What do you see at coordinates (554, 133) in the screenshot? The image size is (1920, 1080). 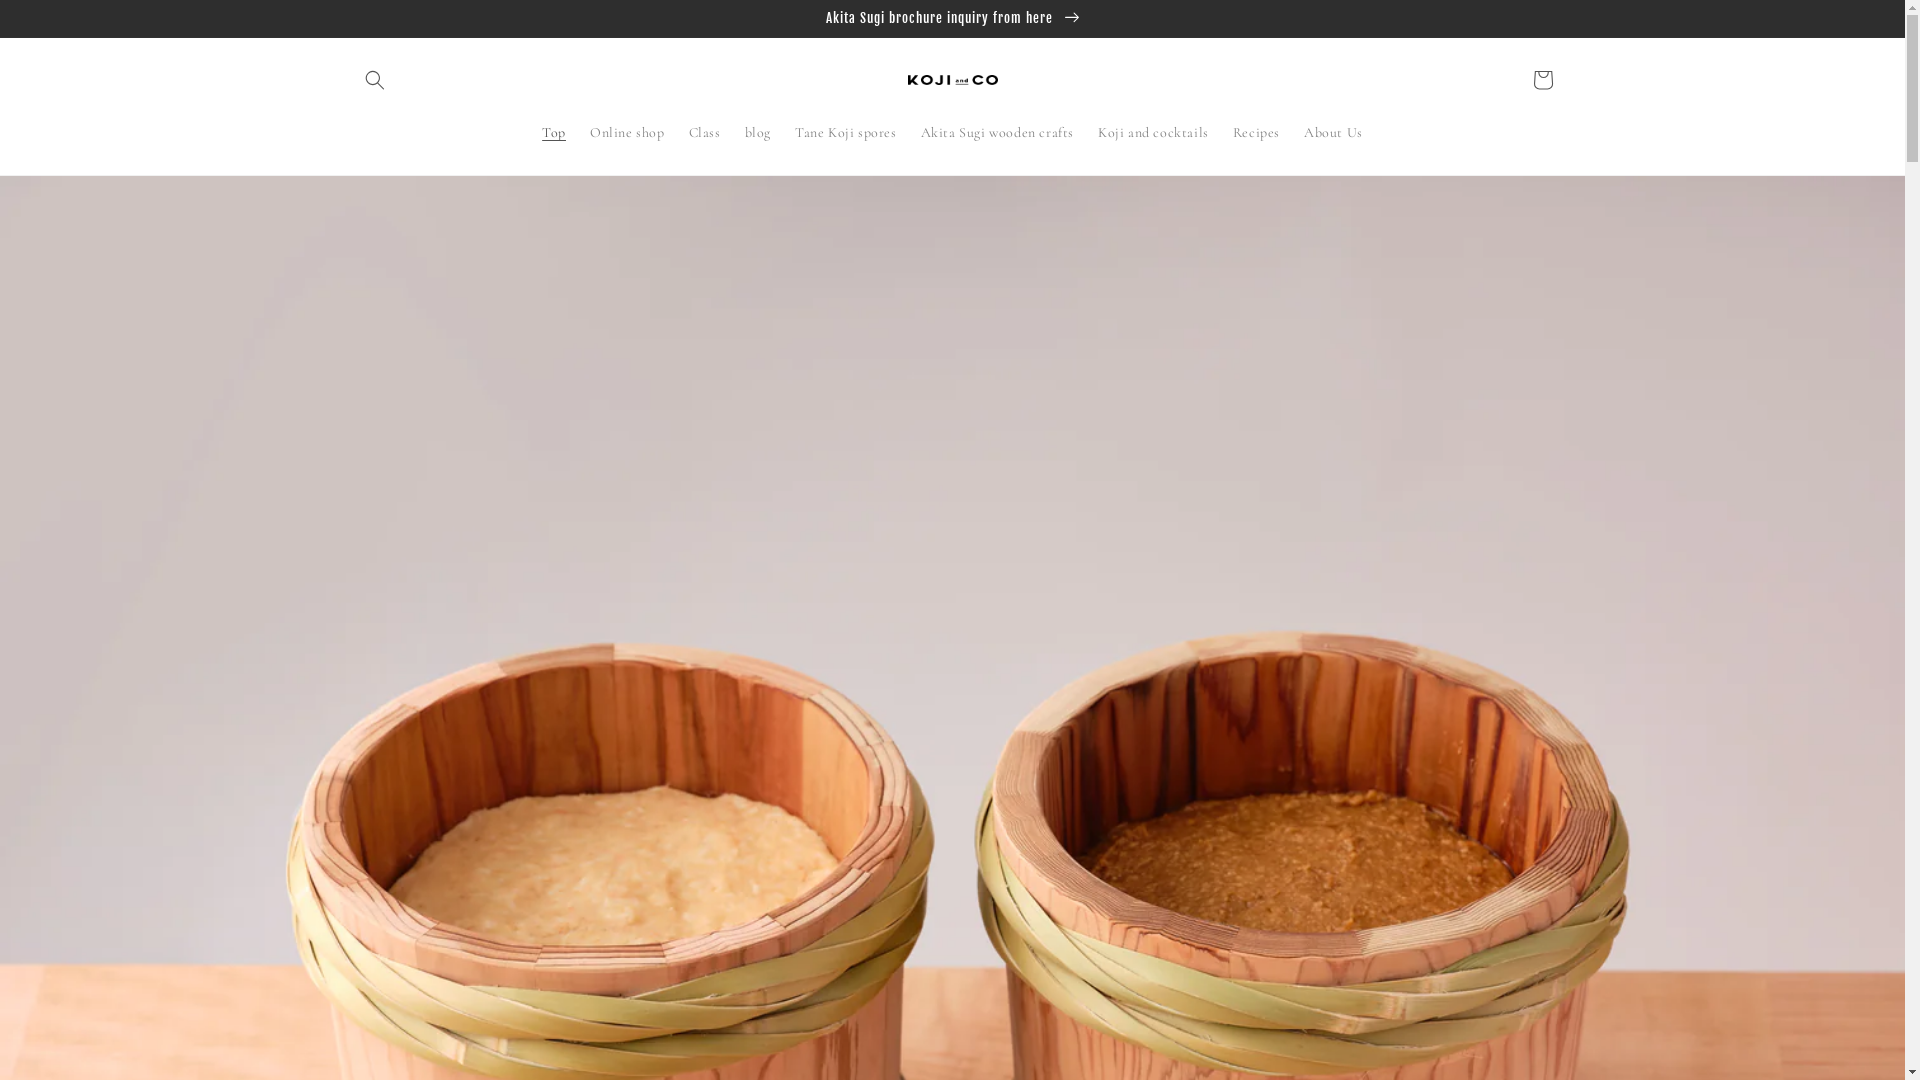 I see `Top` at bounding box center [554, 133].